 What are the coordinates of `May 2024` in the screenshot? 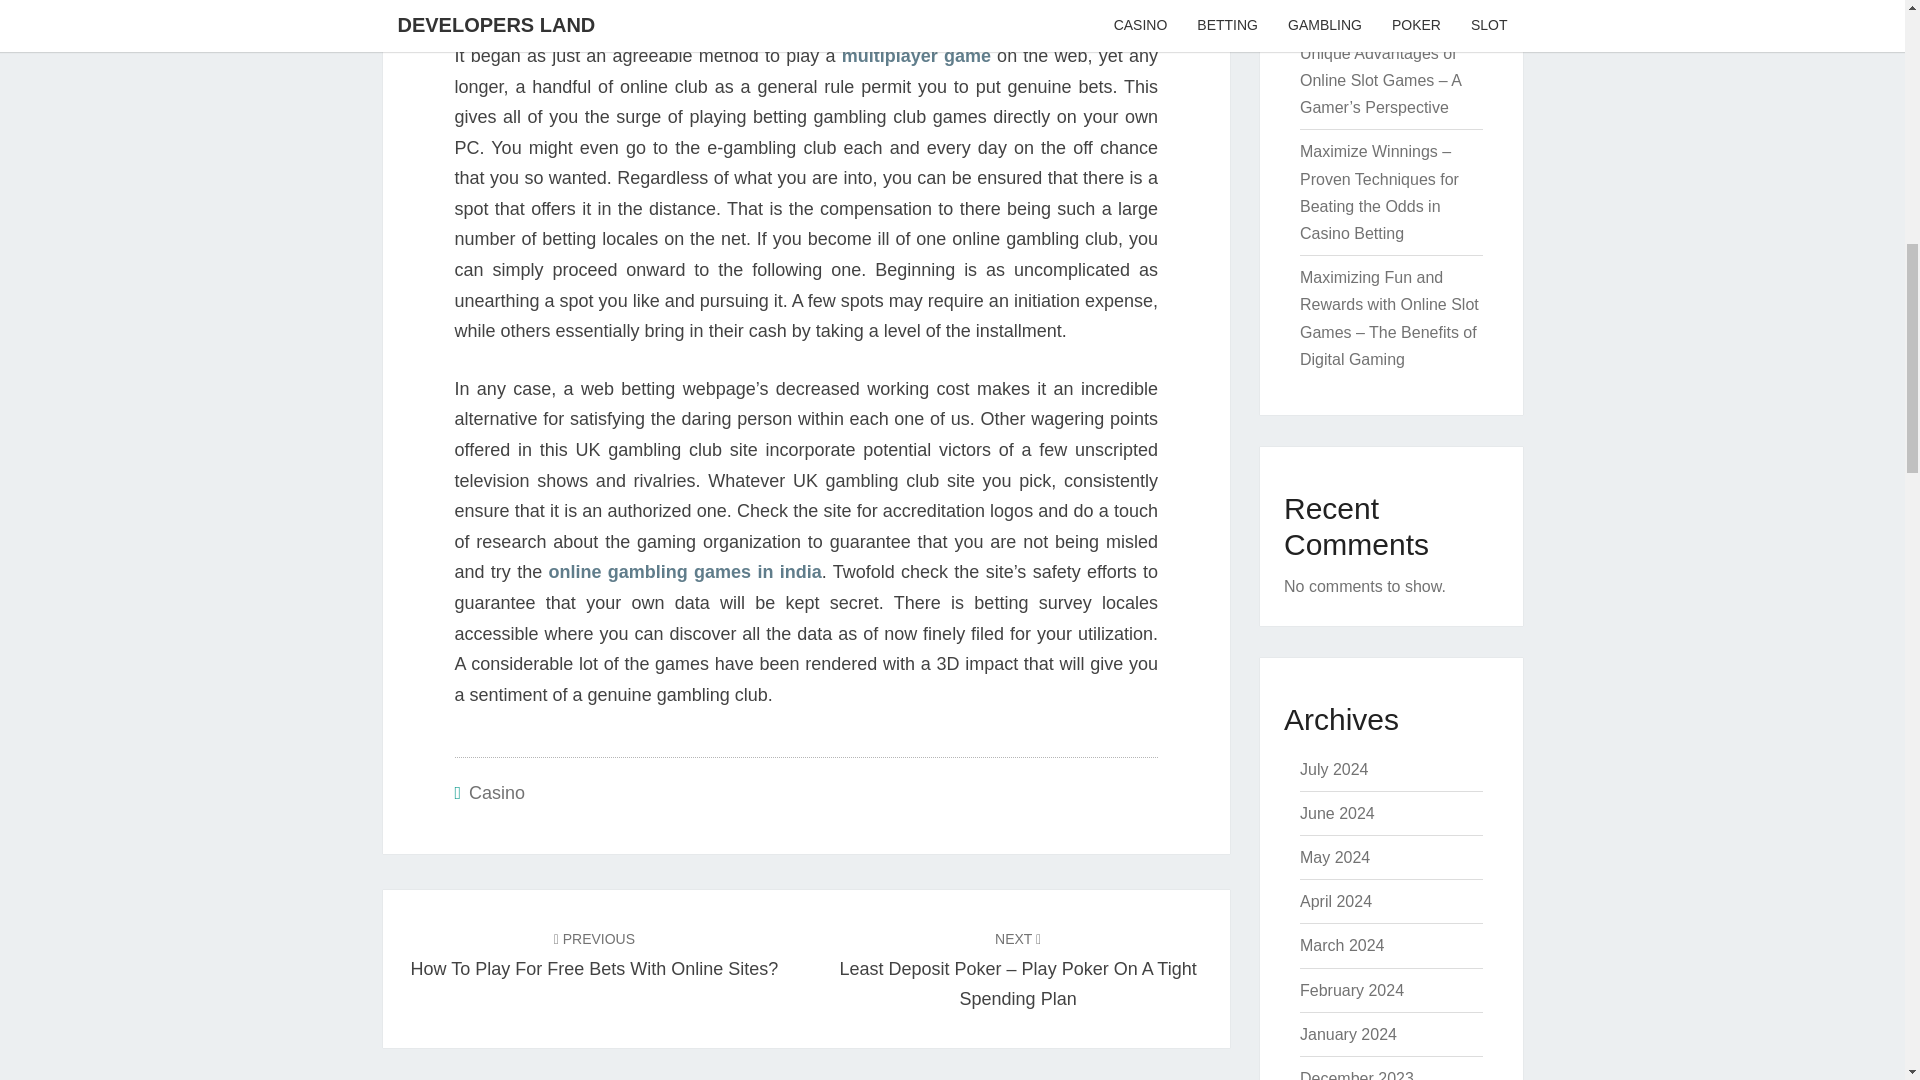 It's located at (1334, 857).